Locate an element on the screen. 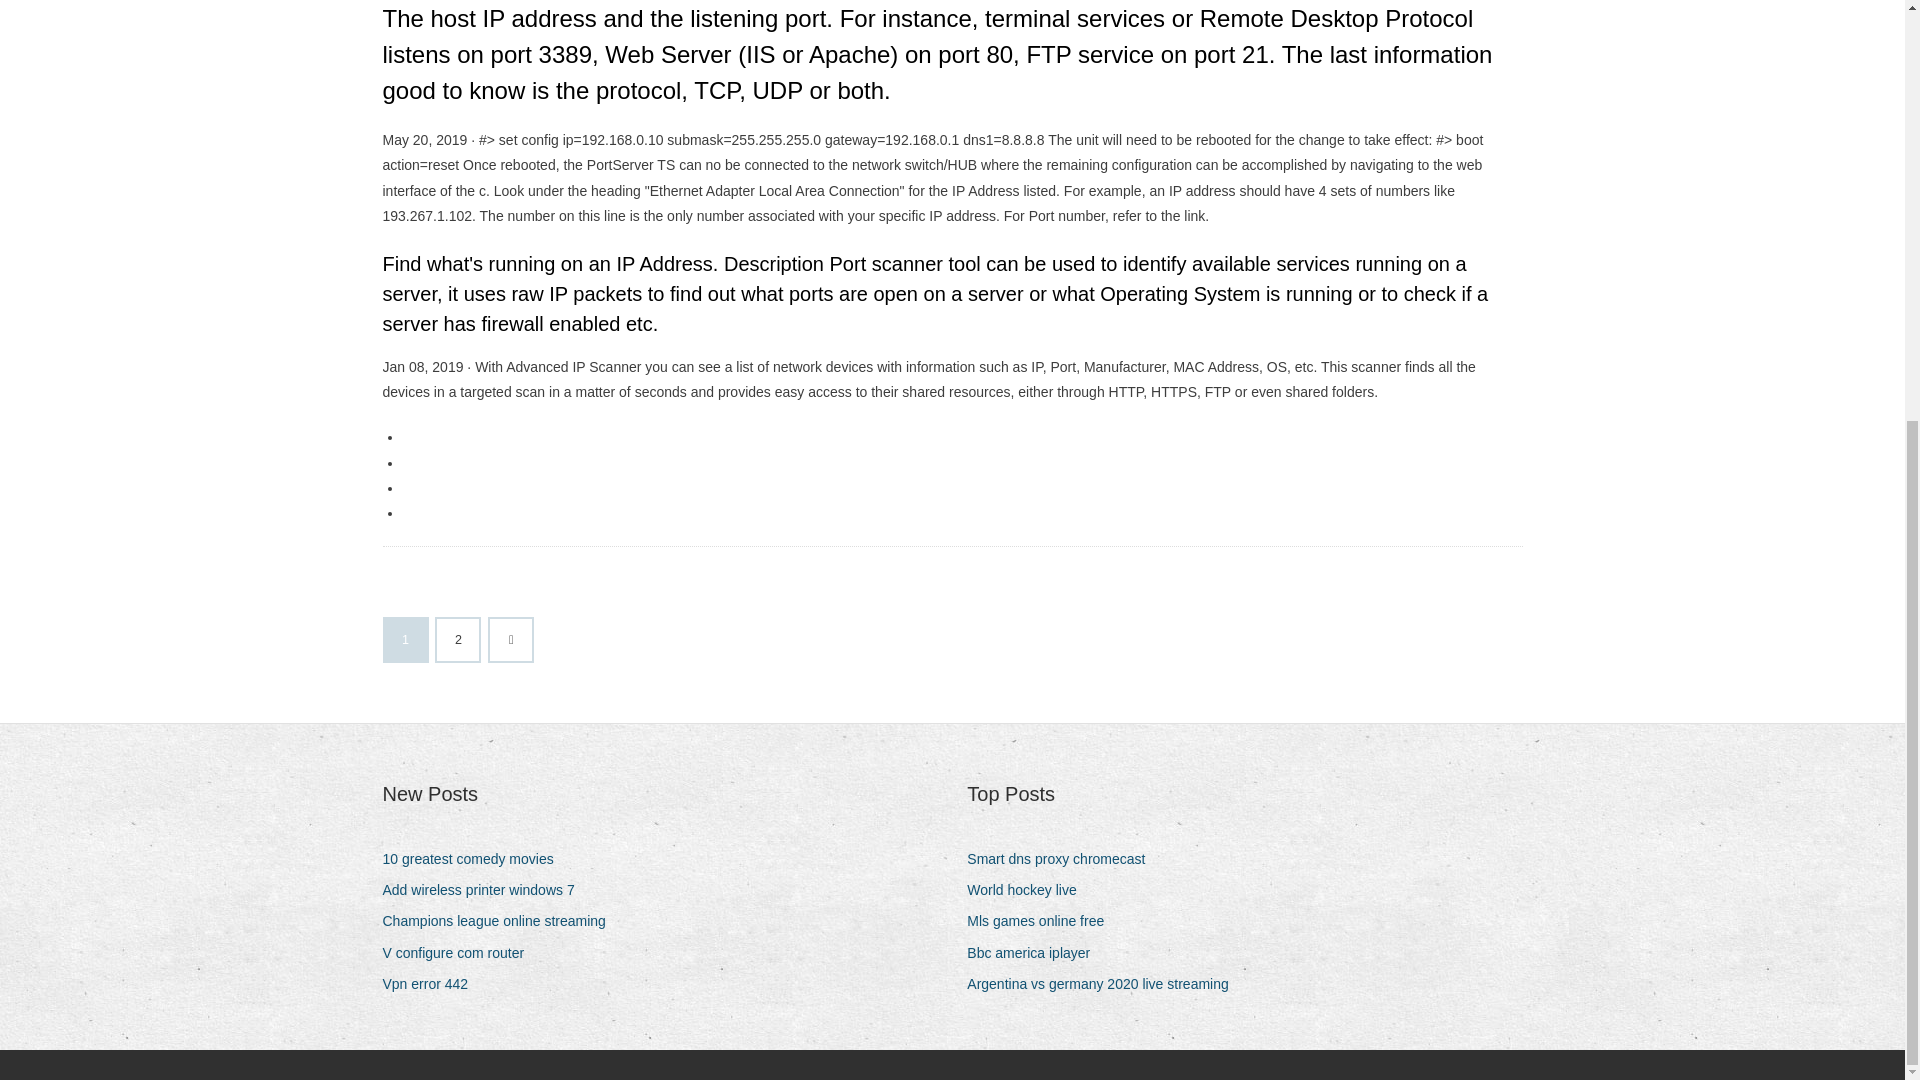 This screenshot has height=1080, width=1920. Smart dns proxy chromecast is located at coordinates (1063, 858).